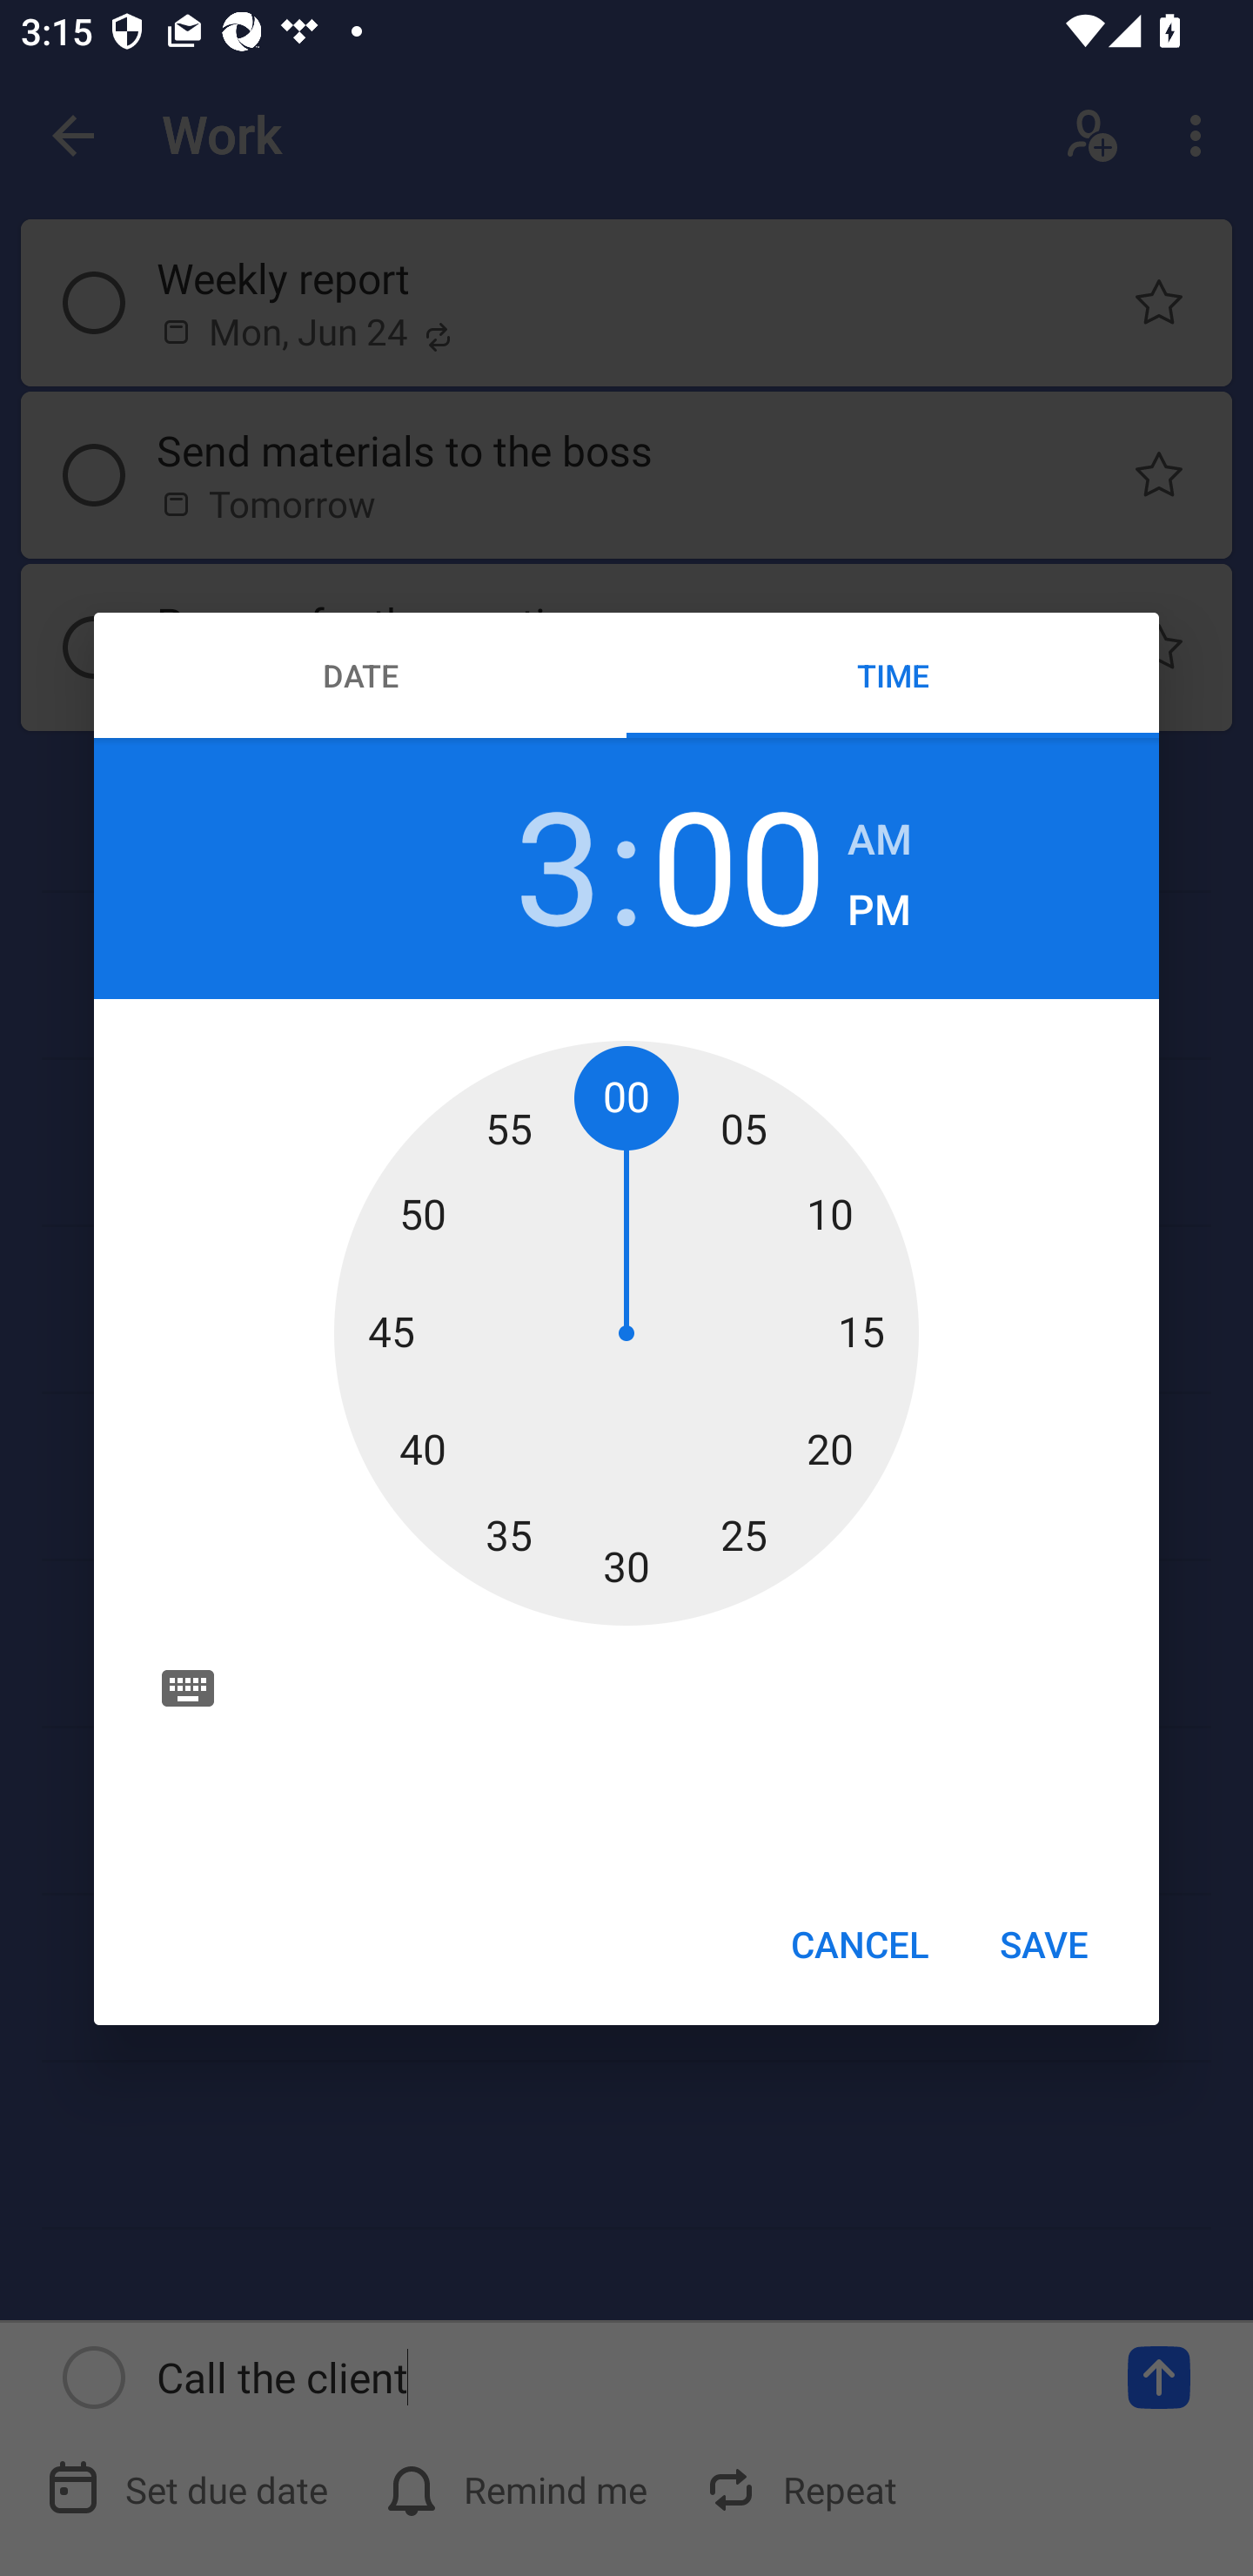 The width and height of the screenshot is (1253, 2576). Describe the element at coordinates (1044, 1942) in the screenshot. I see `SAVE` at that location.